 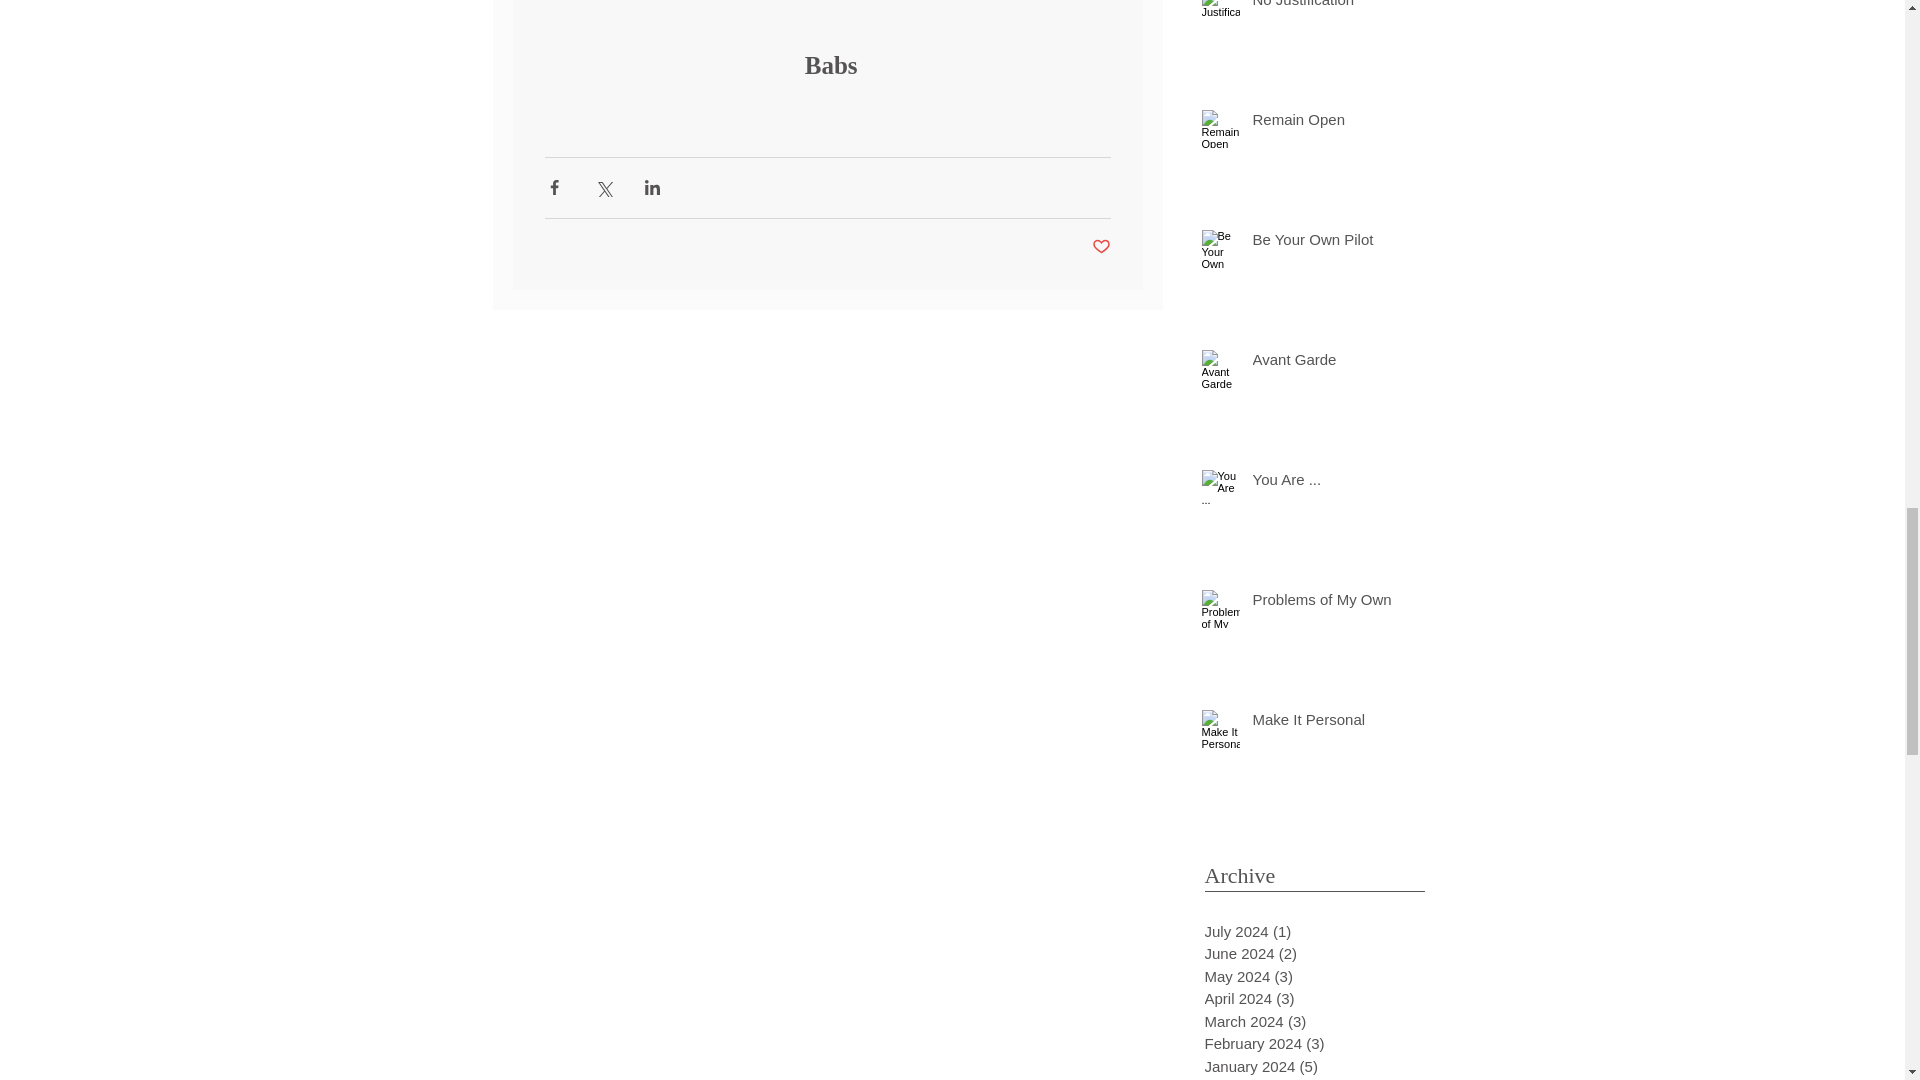 What do you see at coordinates (1323, 124) in the screenshot?
I see `Remain Open` at bounding box center [1323, 124].